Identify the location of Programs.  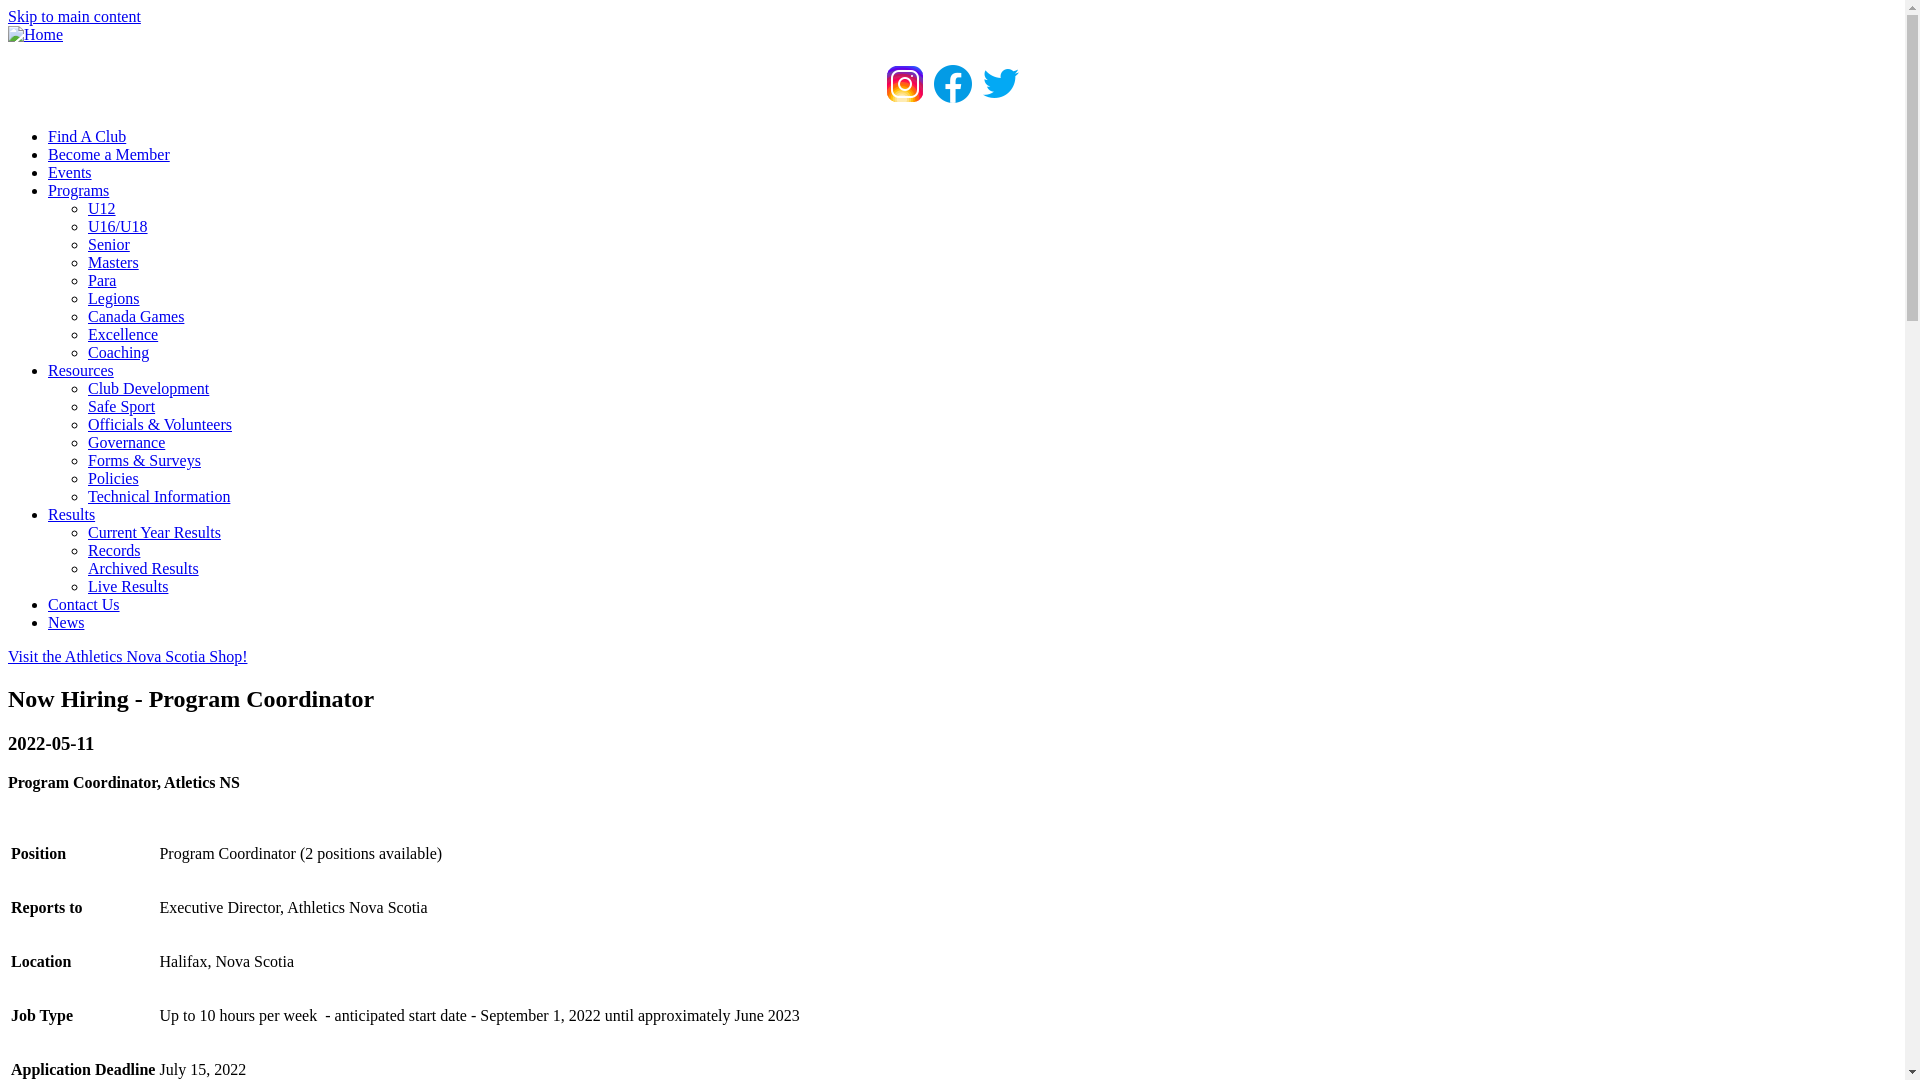
(78, 190).